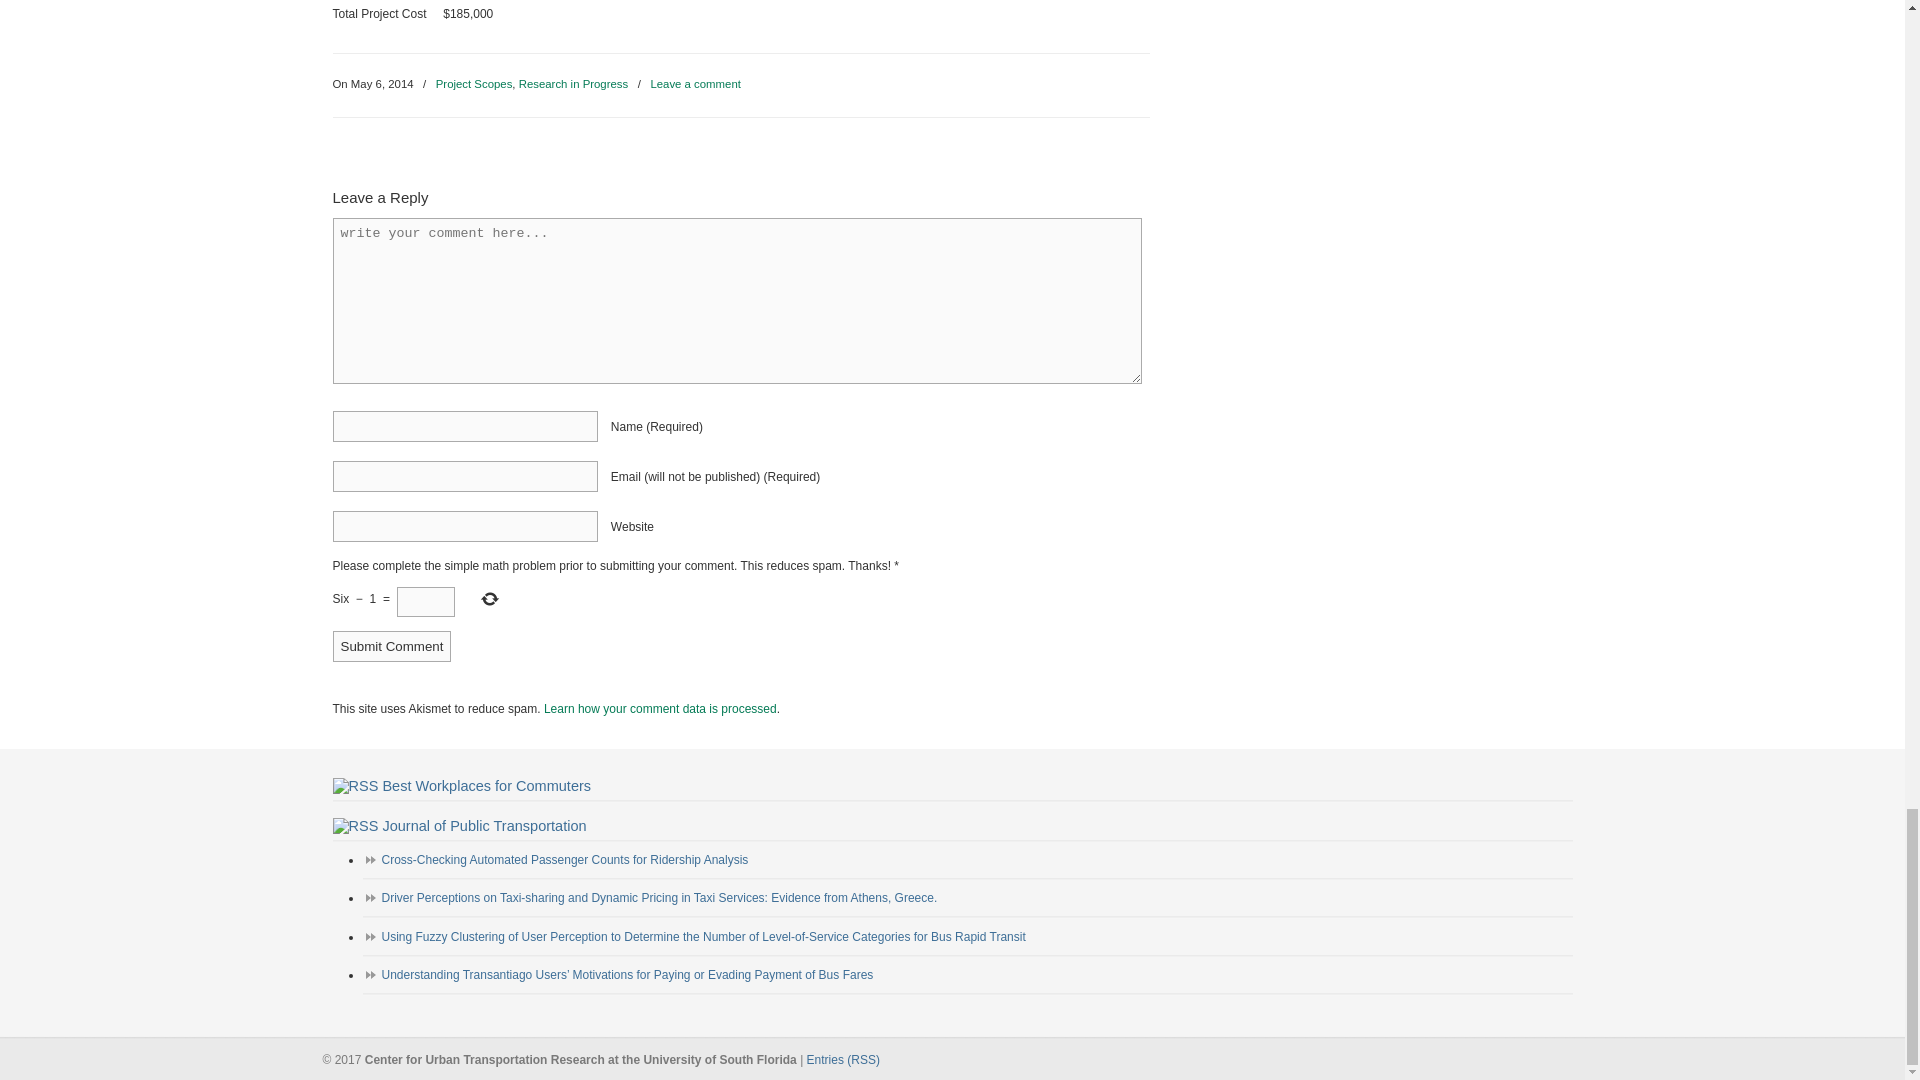  I want to click on Journal of Public Transportation, so click(484, 825).